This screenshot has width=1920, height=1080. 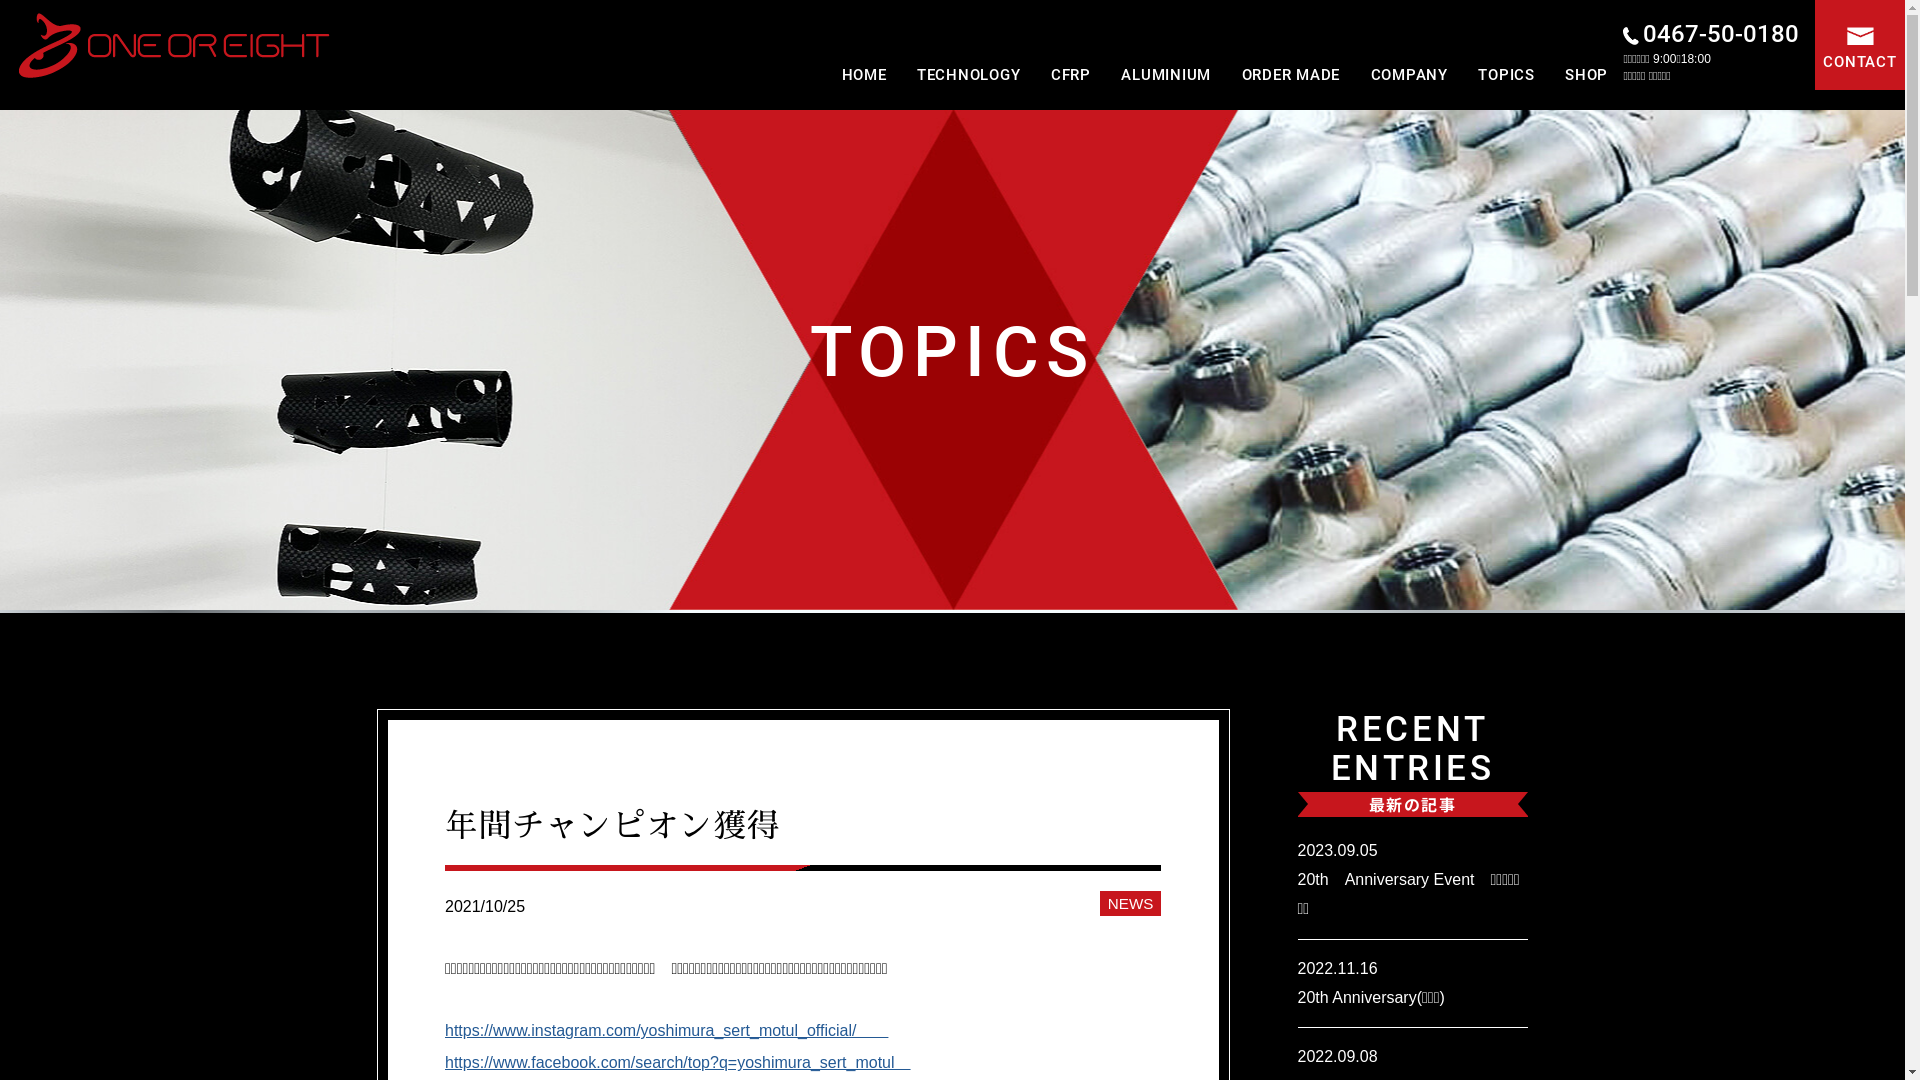 What do you see at coordinates (1292, 75) in the screenshot?
I see `ORDER MADE` at bounding box center [1292, 75].